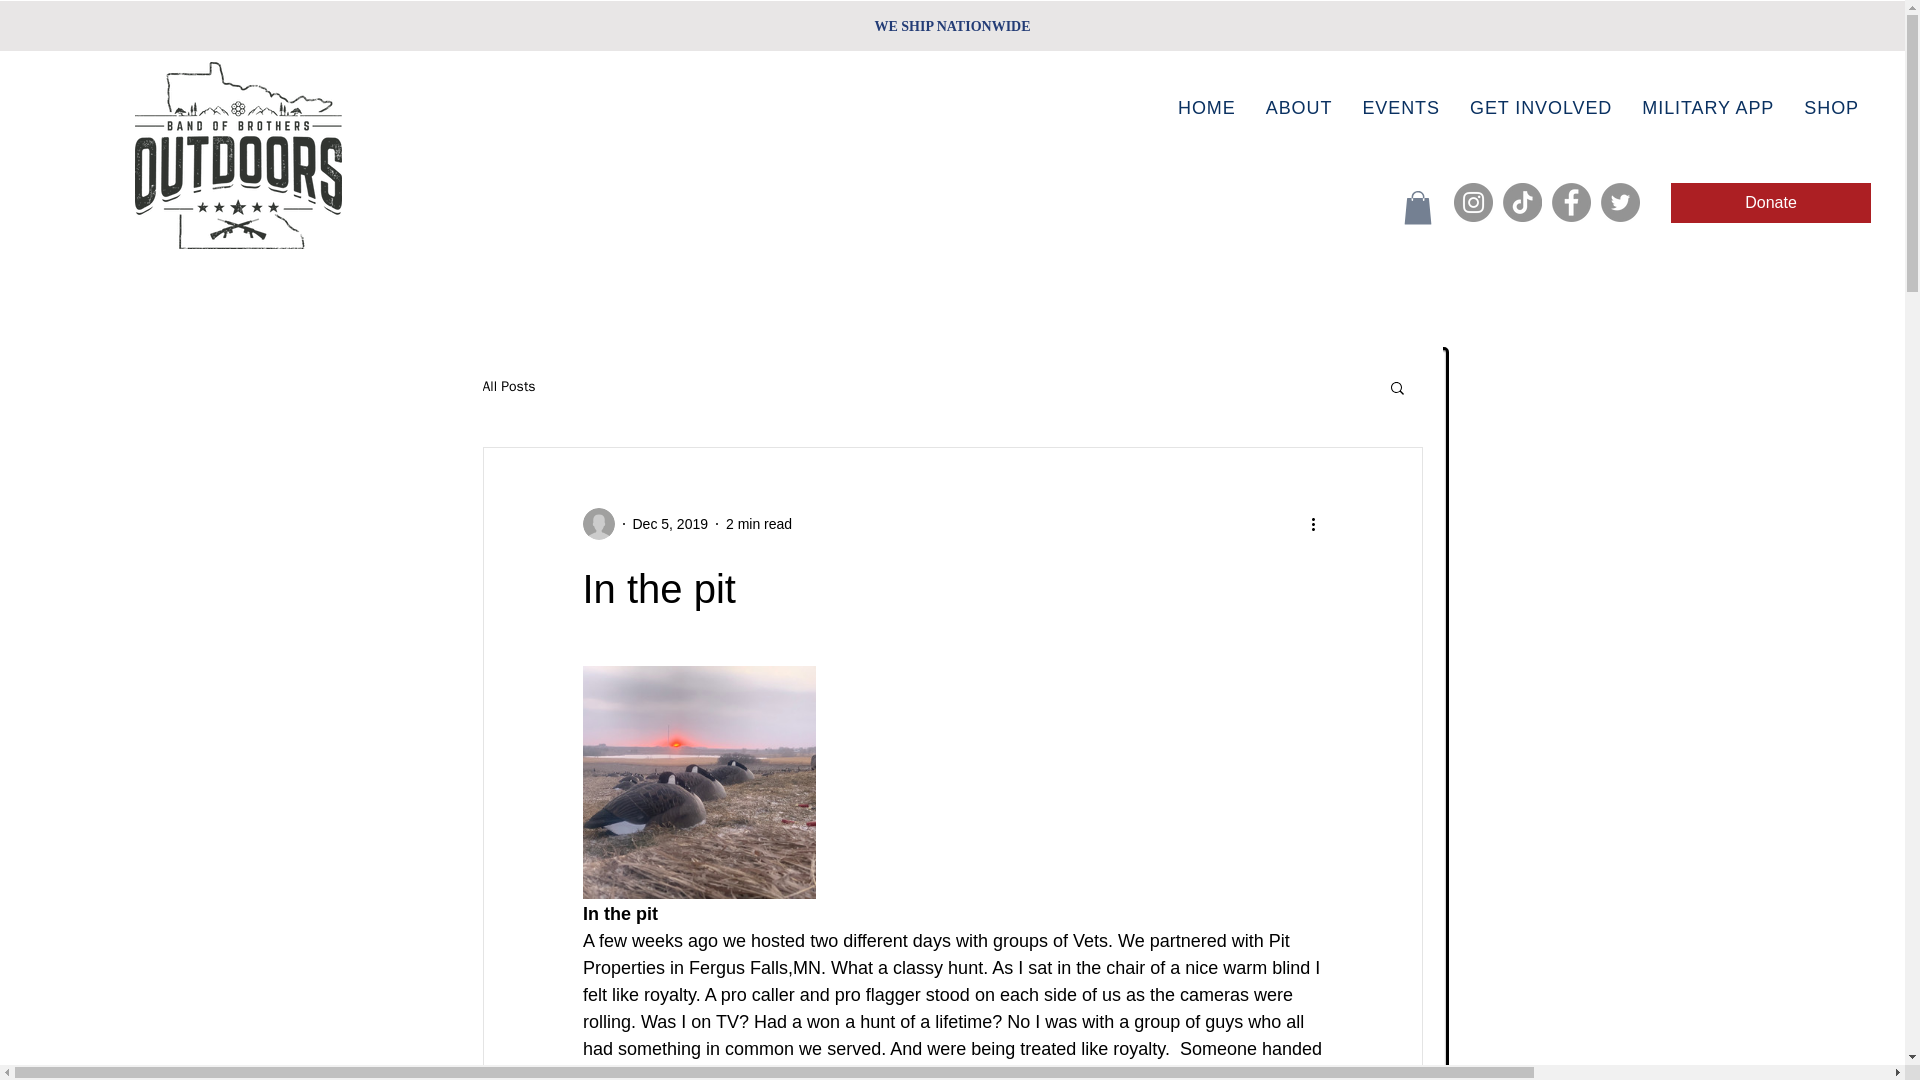 This screenshot has height=1080, width=1920. What do you see at coordinates (1832, 108) in the screenshot?
I see `SHOP` at bounding box center [1832, 108].